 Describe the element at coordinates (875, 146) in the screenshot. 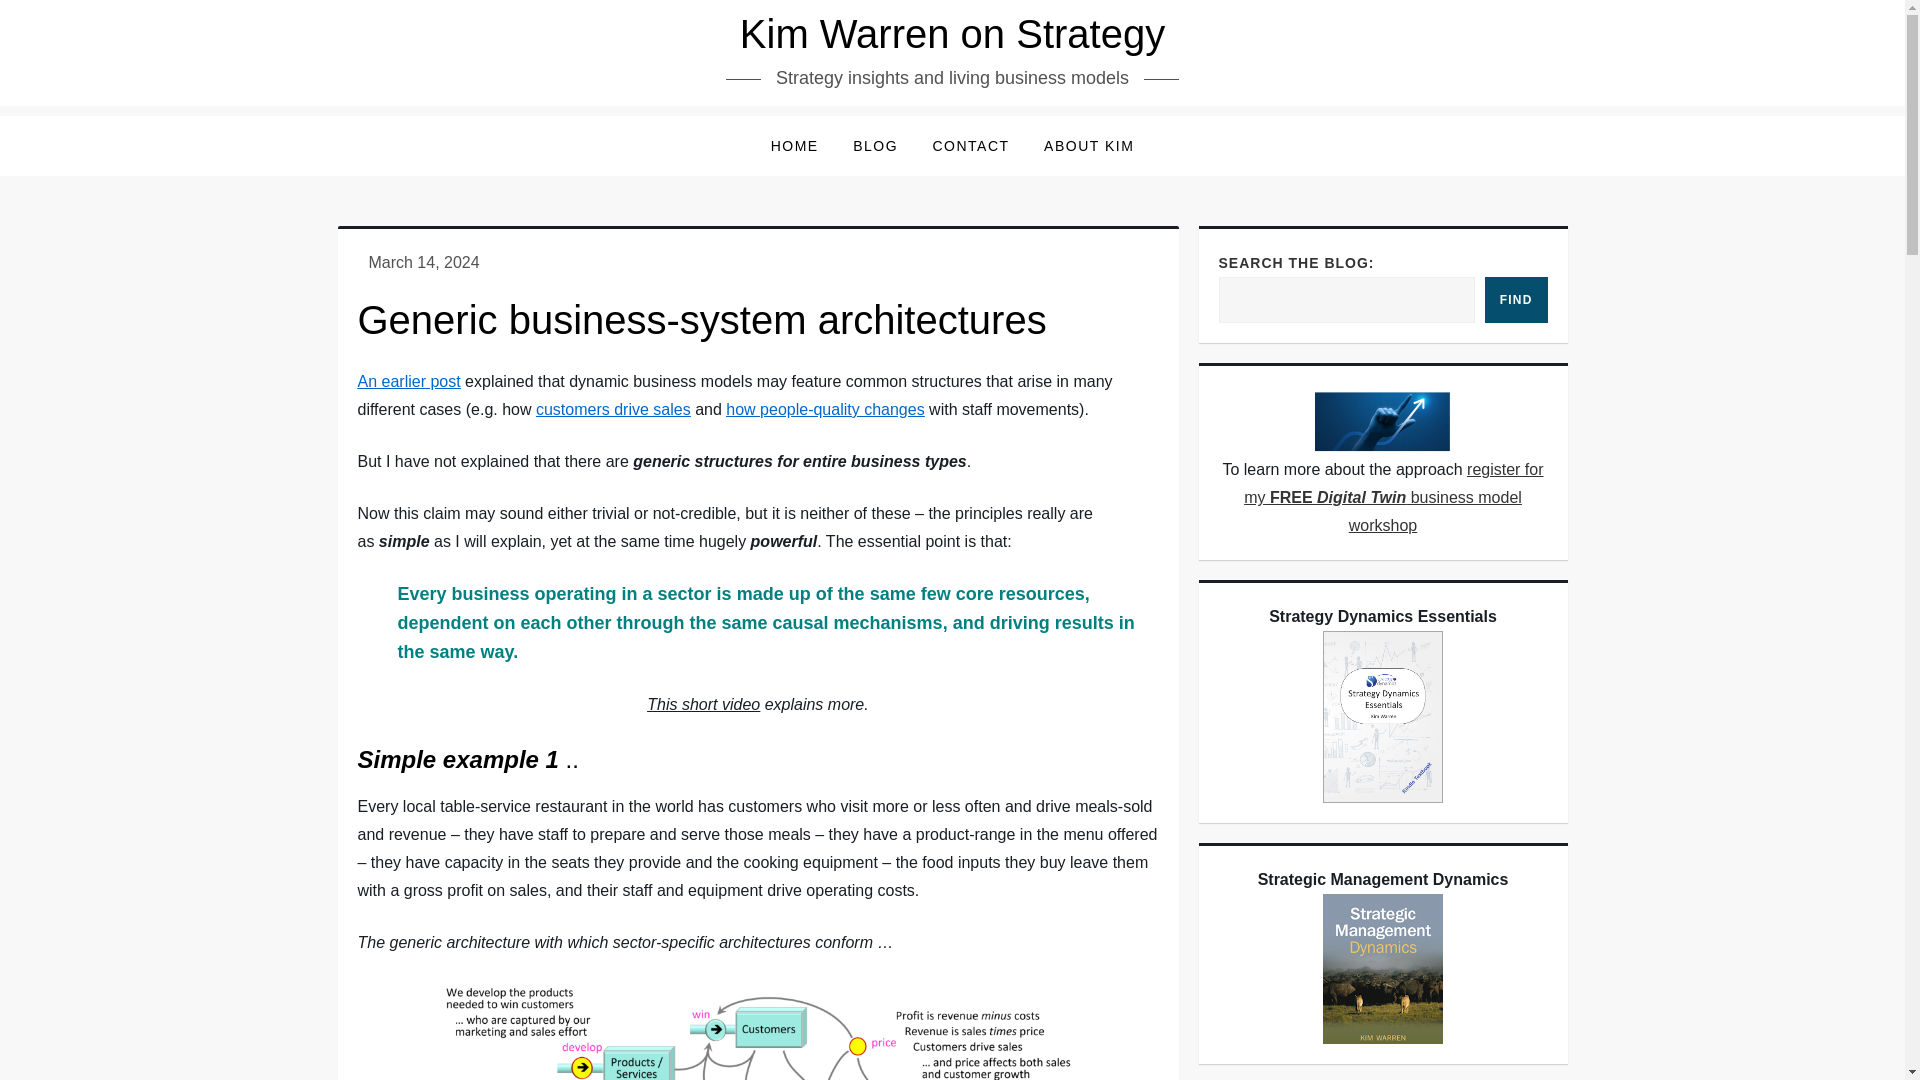

I see `Talking about strategy..` at that location.